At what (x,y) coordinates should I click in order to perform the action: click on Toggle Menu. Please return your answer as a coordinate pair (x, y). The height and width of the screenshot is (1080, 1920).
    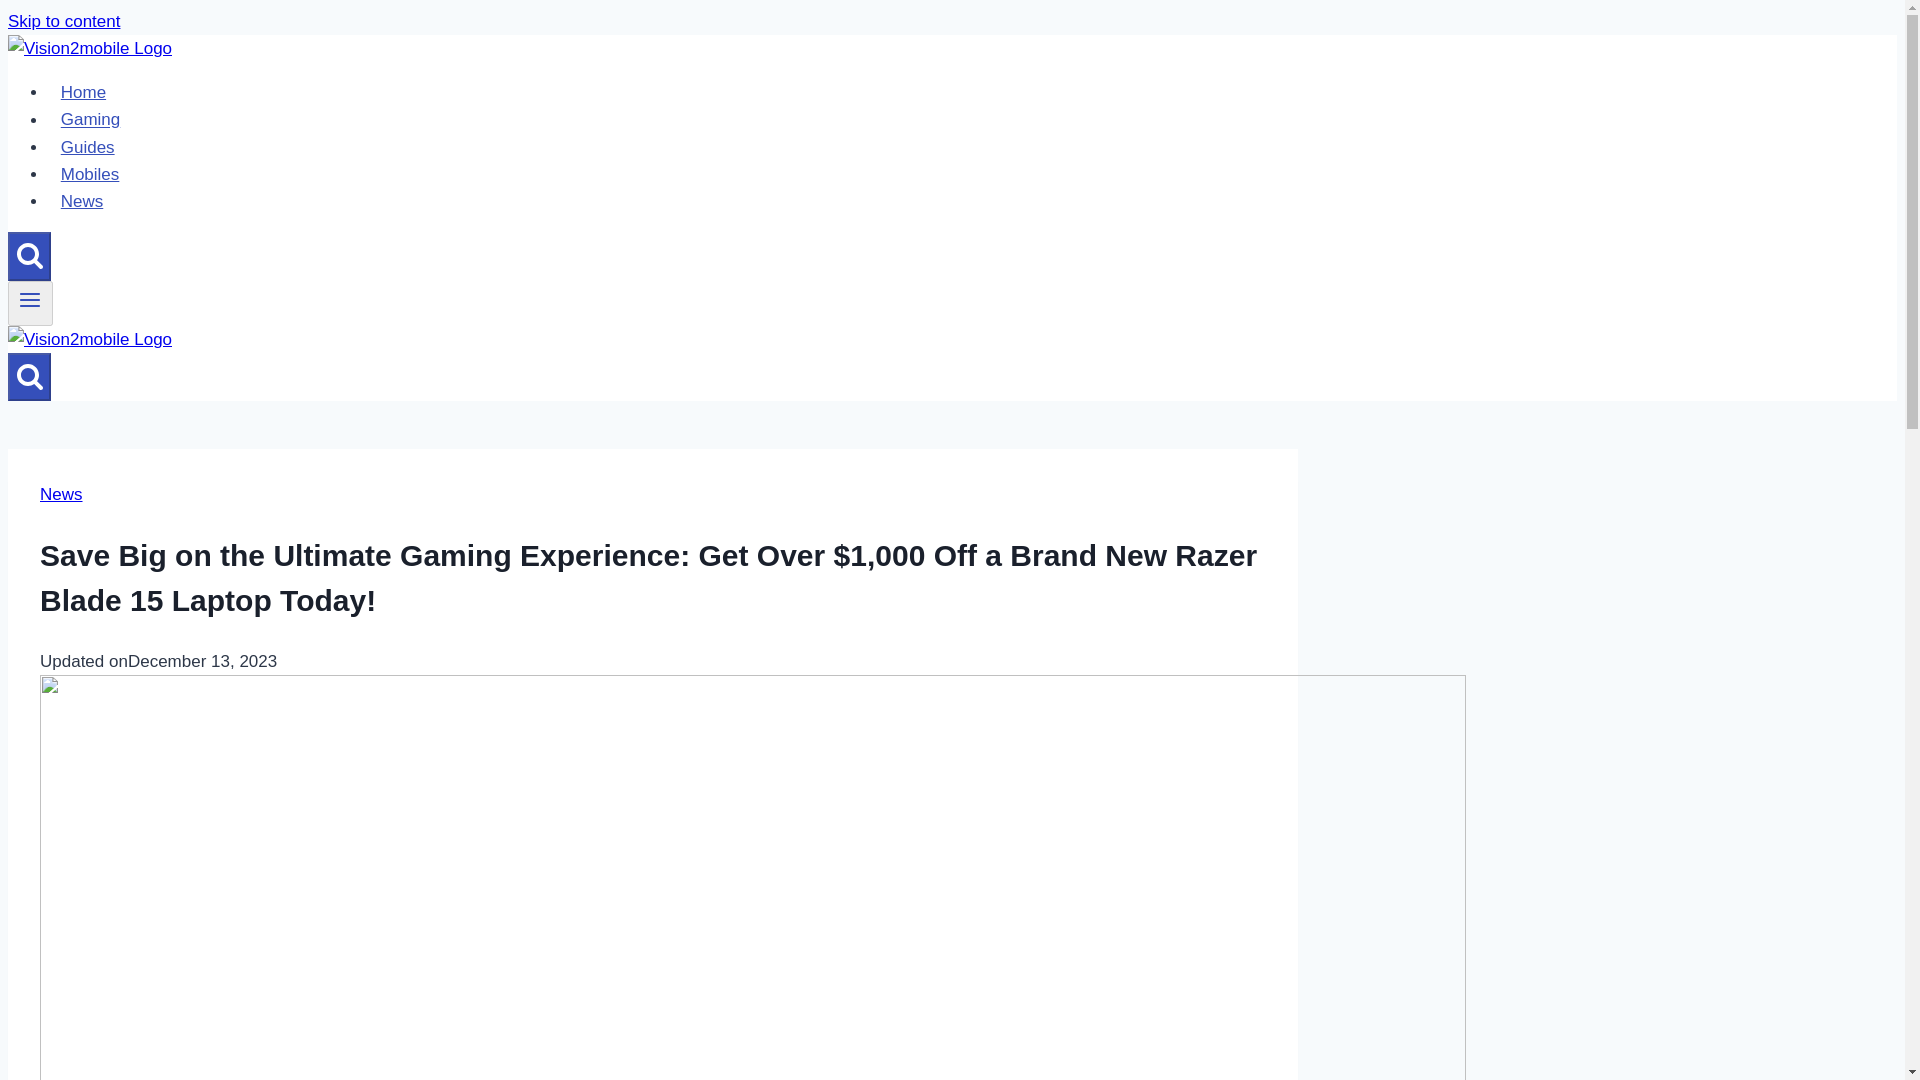
    Looking at the image, I should click on (30, 300).